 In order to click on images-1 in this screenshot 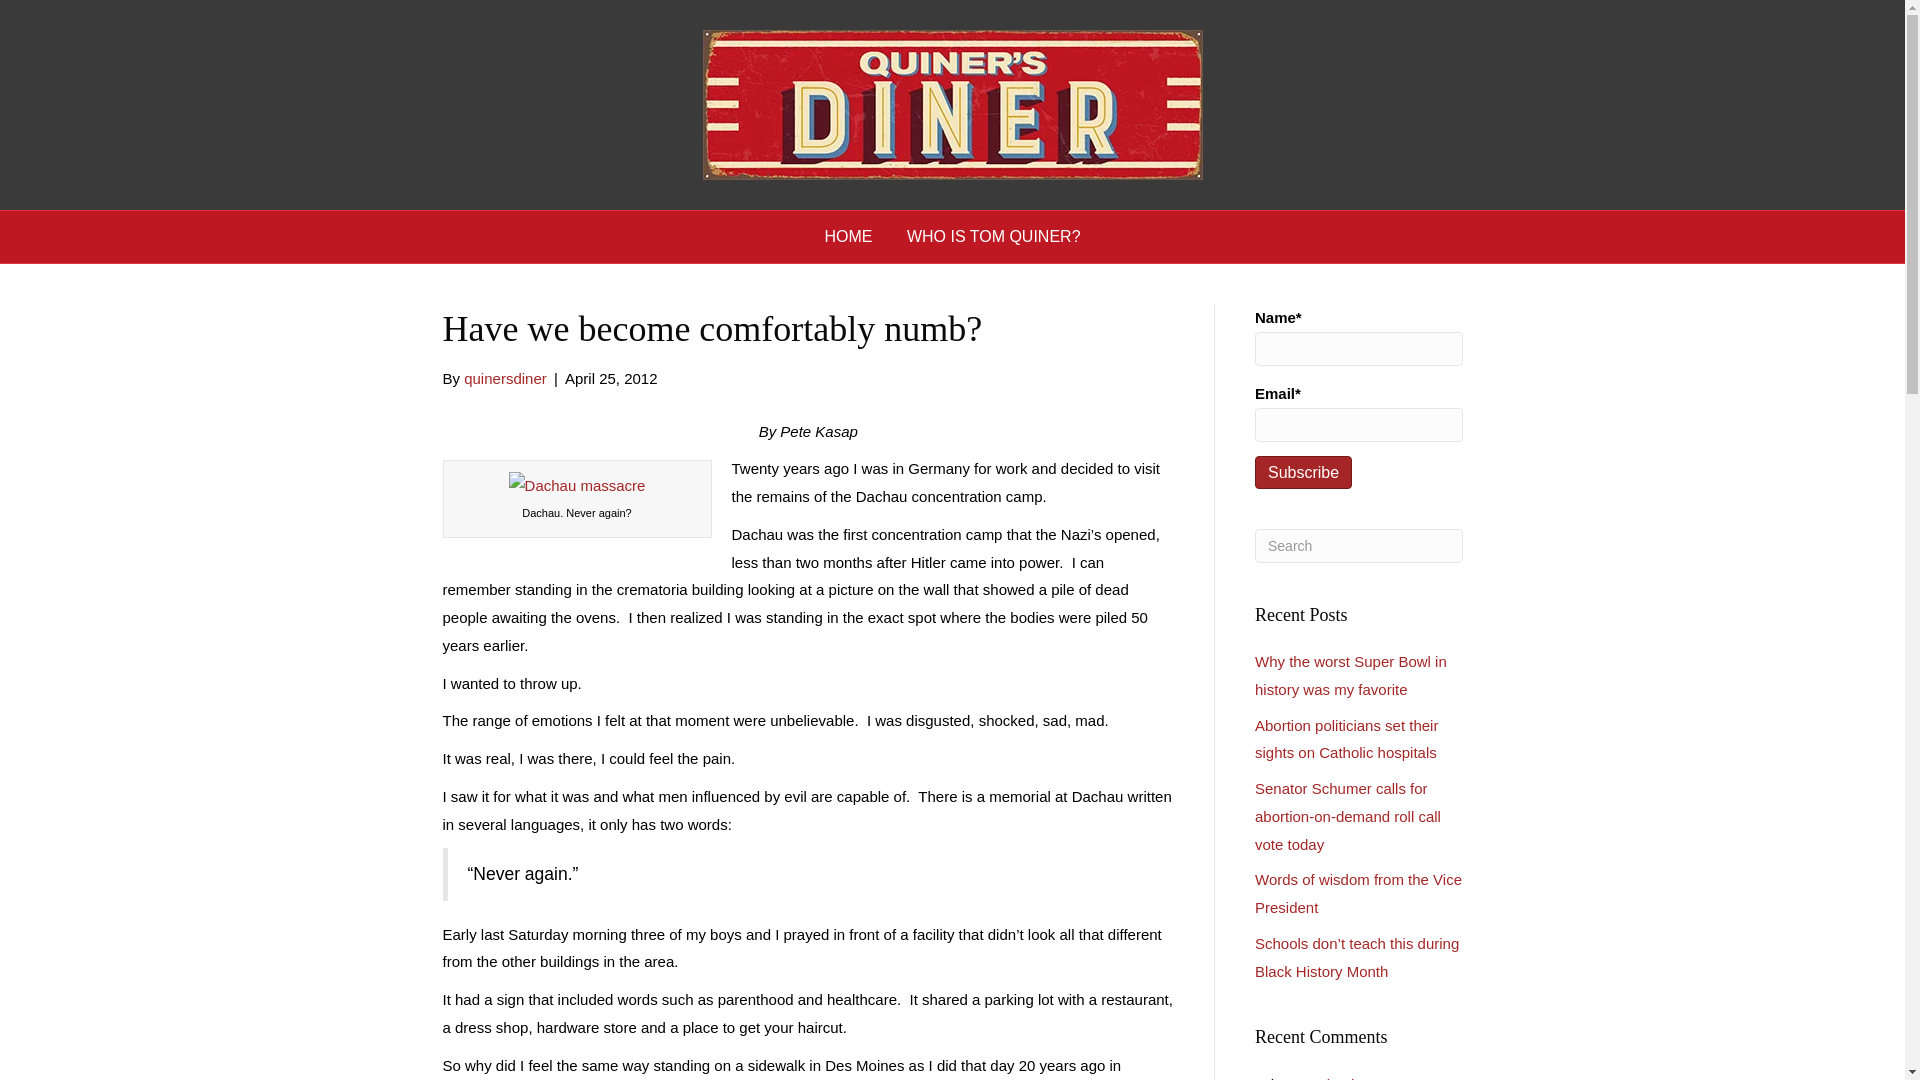, I will do `click(576, 486)`.